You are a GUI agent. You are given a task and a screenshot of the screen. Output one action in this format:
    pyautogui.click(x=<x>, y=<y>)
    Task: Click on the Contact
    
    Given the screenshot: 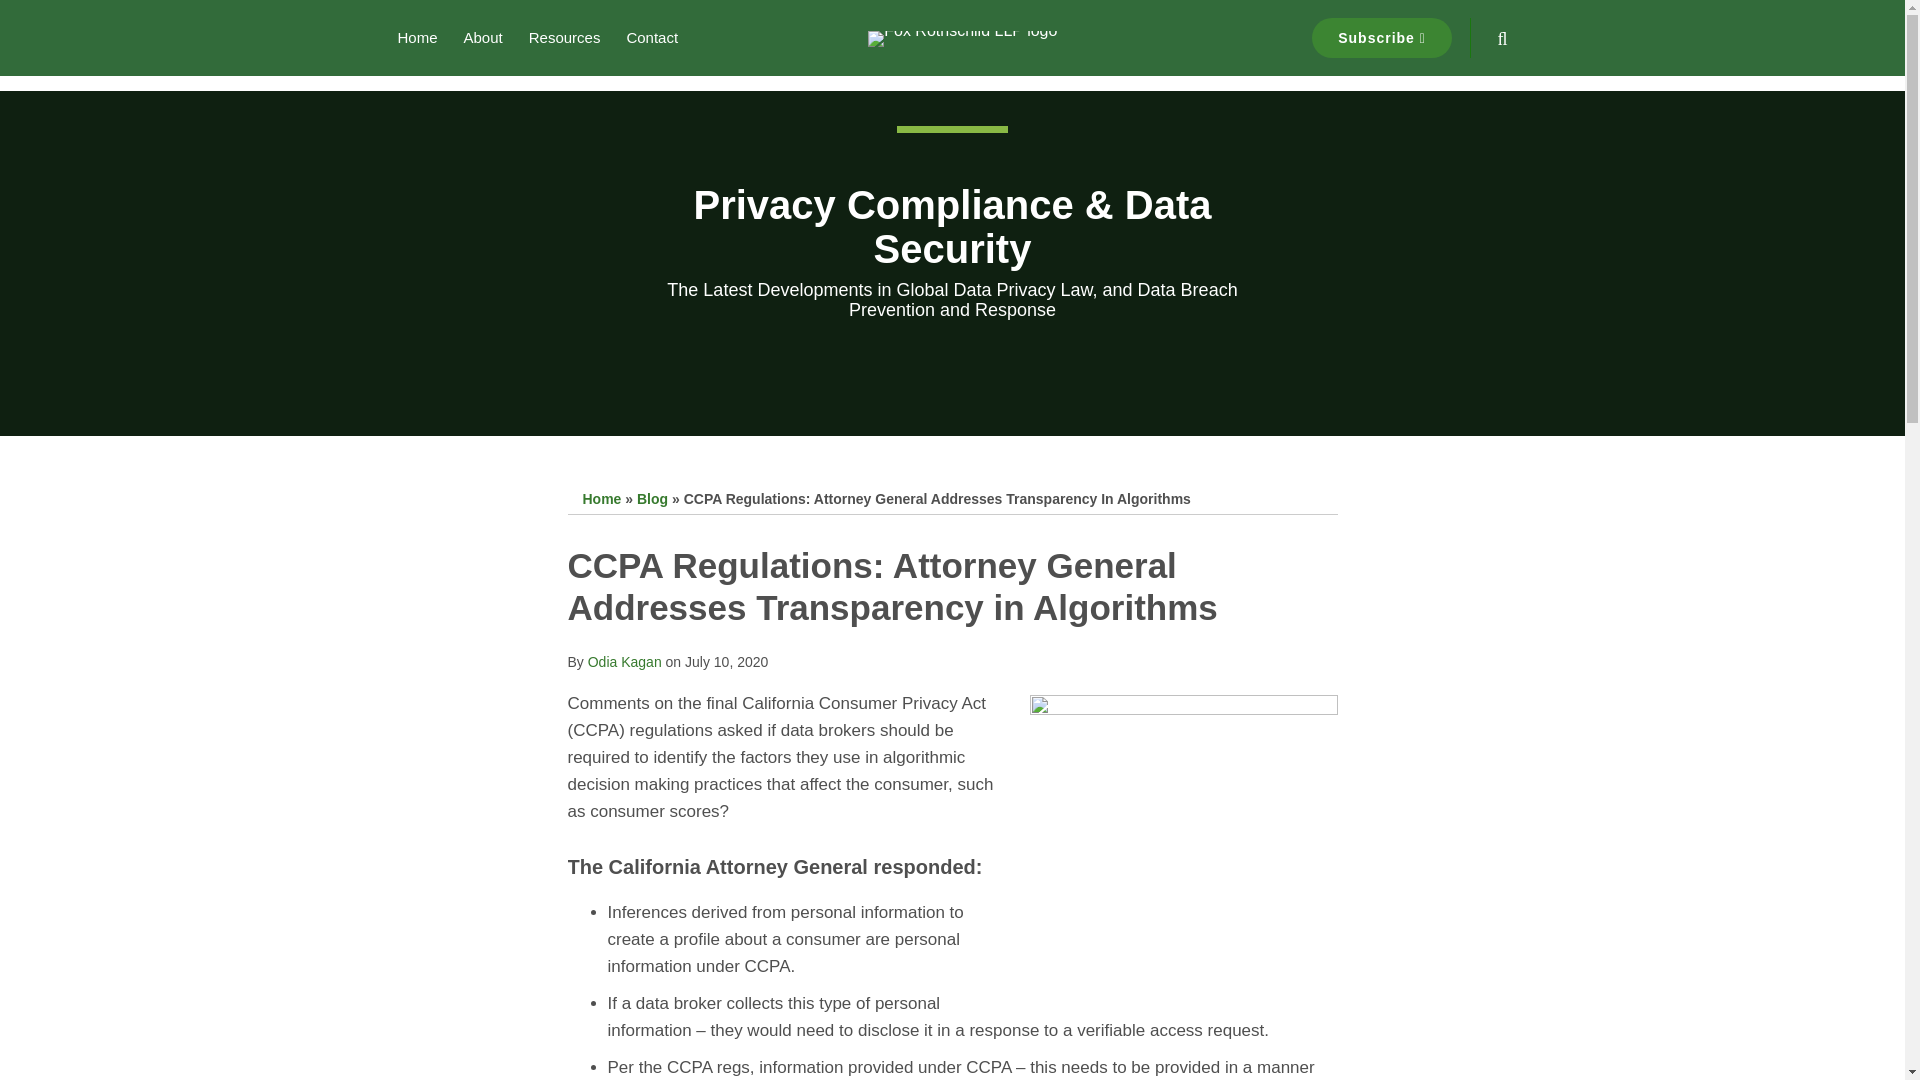 What is the action you would take?
    pyautogui.click(x=651, y=37)
    